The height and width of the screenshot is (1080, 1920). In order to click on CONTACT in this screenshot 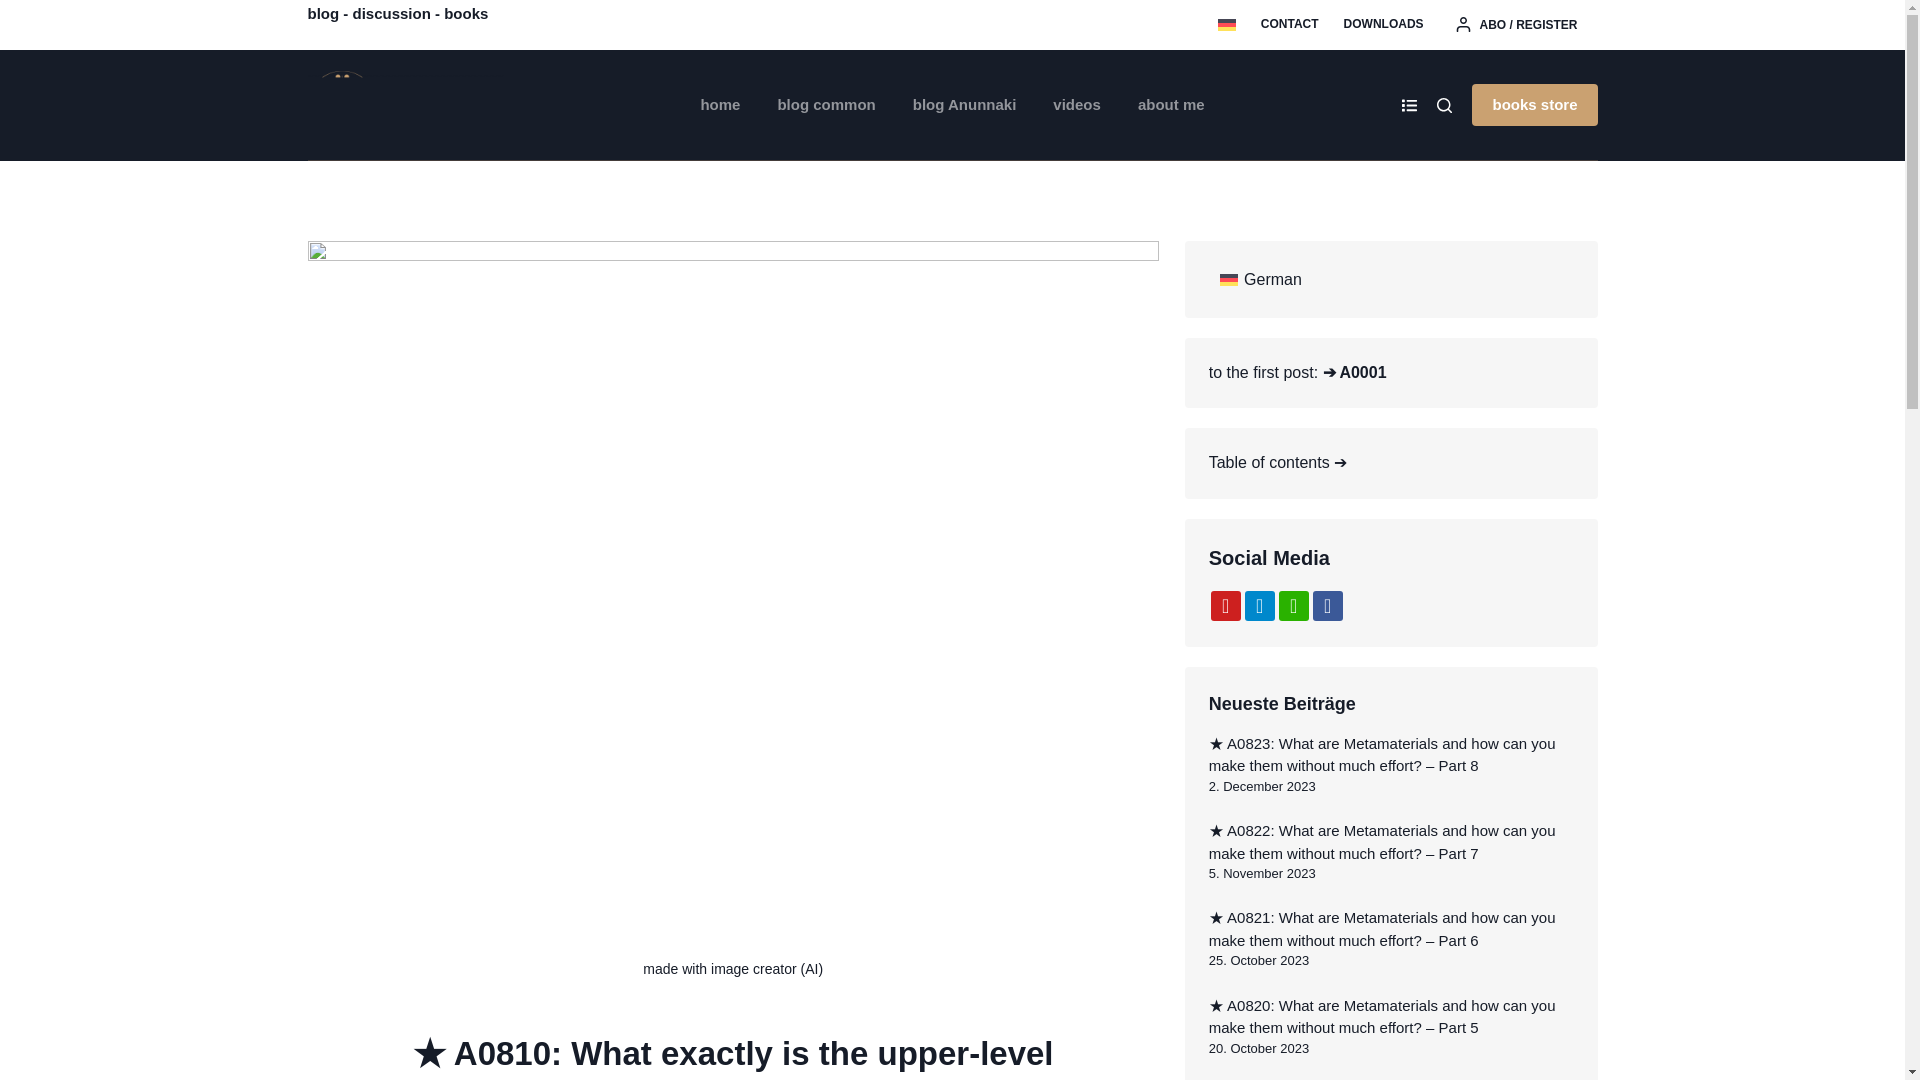, I will do `click(1289, 24)`.